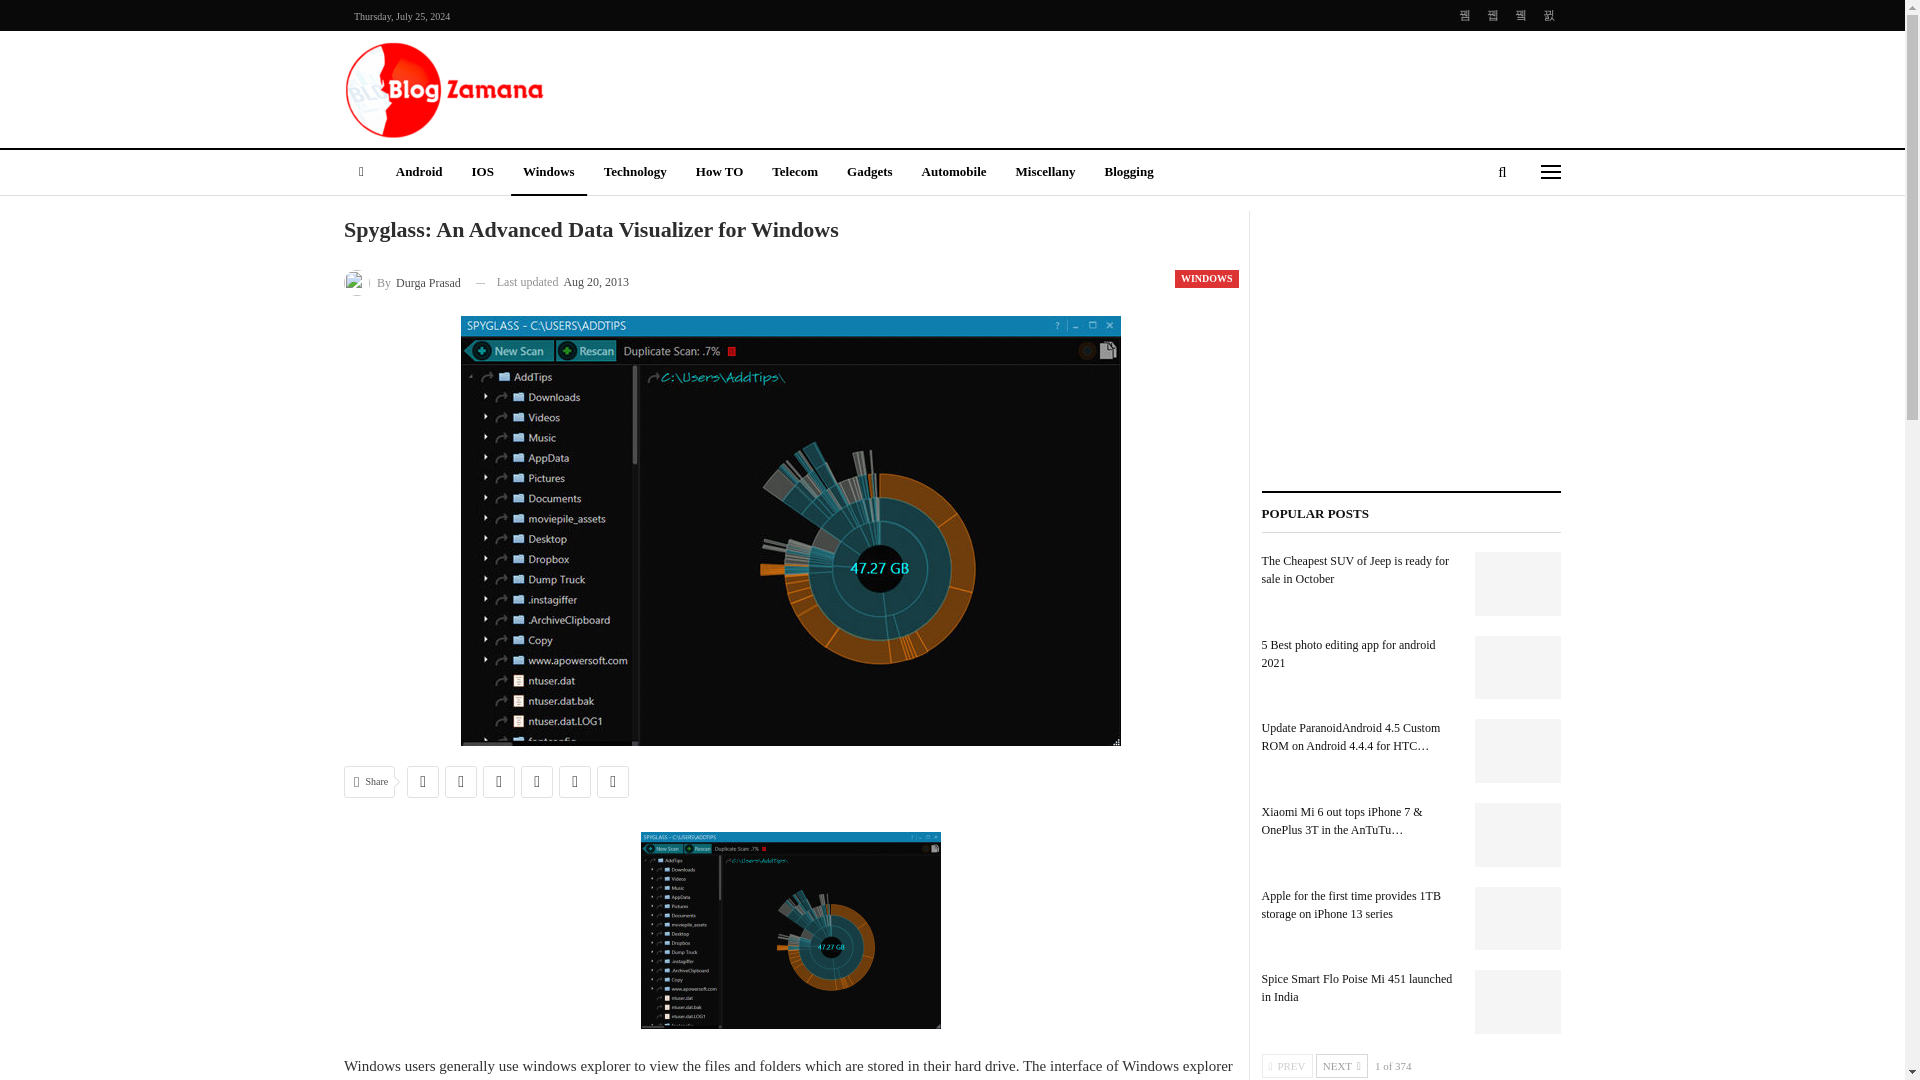 The image size is (1920, 1080). What do you see at coordinates (481, 173) in the screenshot?
I see `IOS` at bounding box center [481, 173].